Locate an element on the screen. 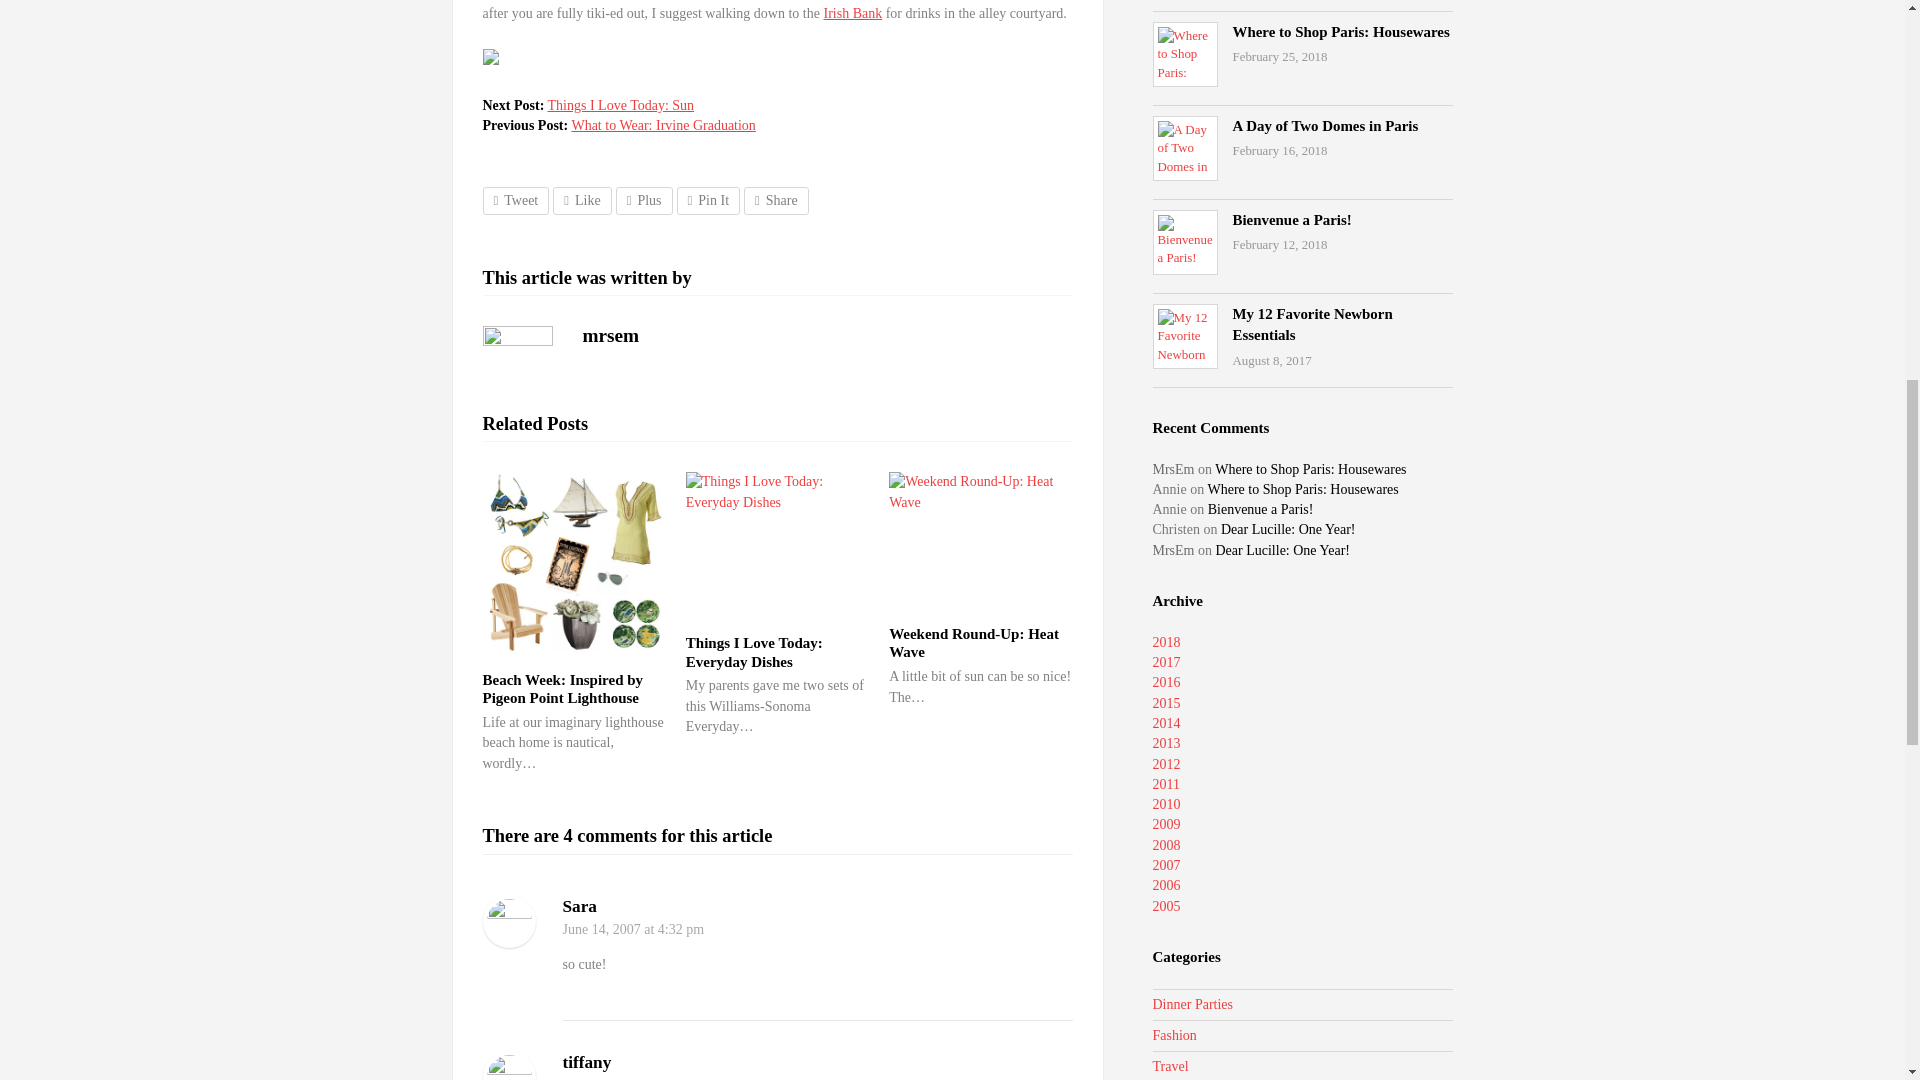 The height and width of the screenshot is (1080, 1920). Share is located at coordinates (776, 200).